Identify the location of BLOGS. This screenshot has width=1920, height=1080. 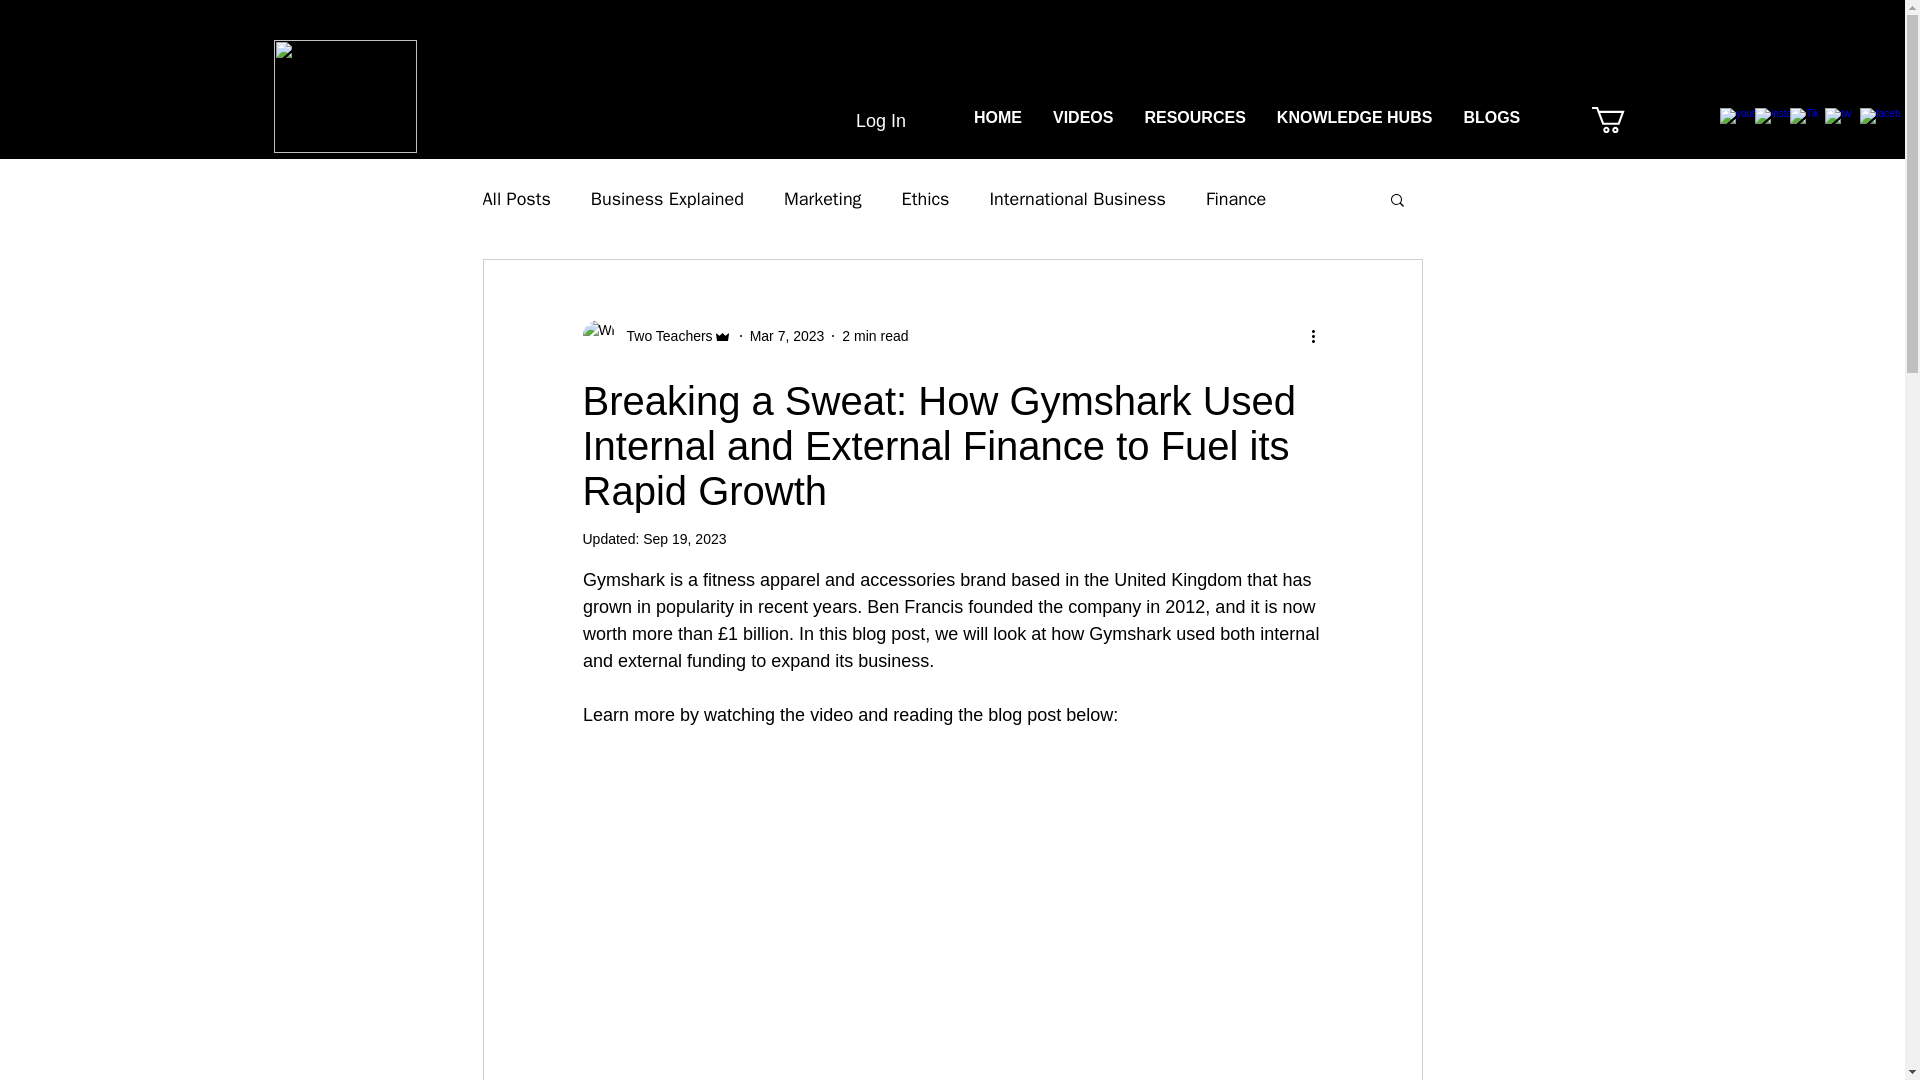
(1490, 120).